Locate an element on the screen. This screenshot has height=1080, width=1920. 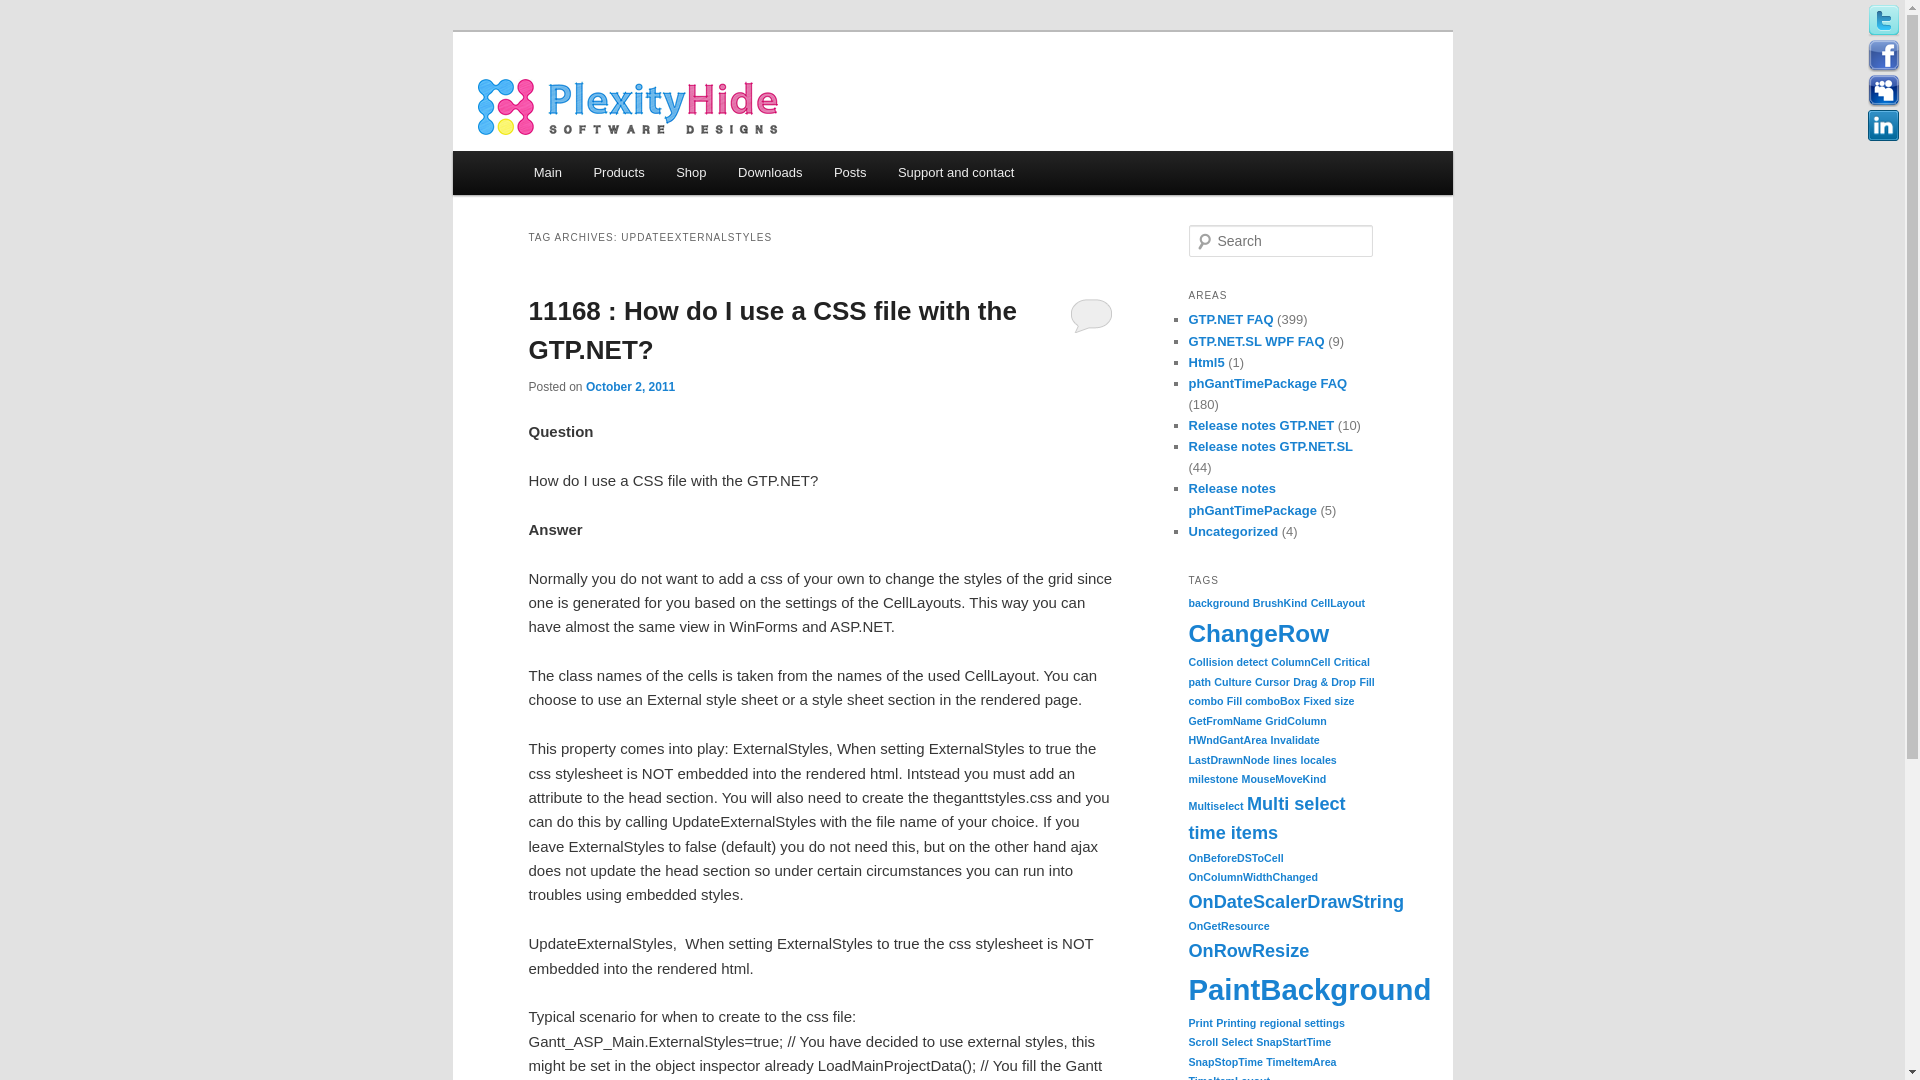
Share it on Linkedin is located at coordinates (1884, 126).